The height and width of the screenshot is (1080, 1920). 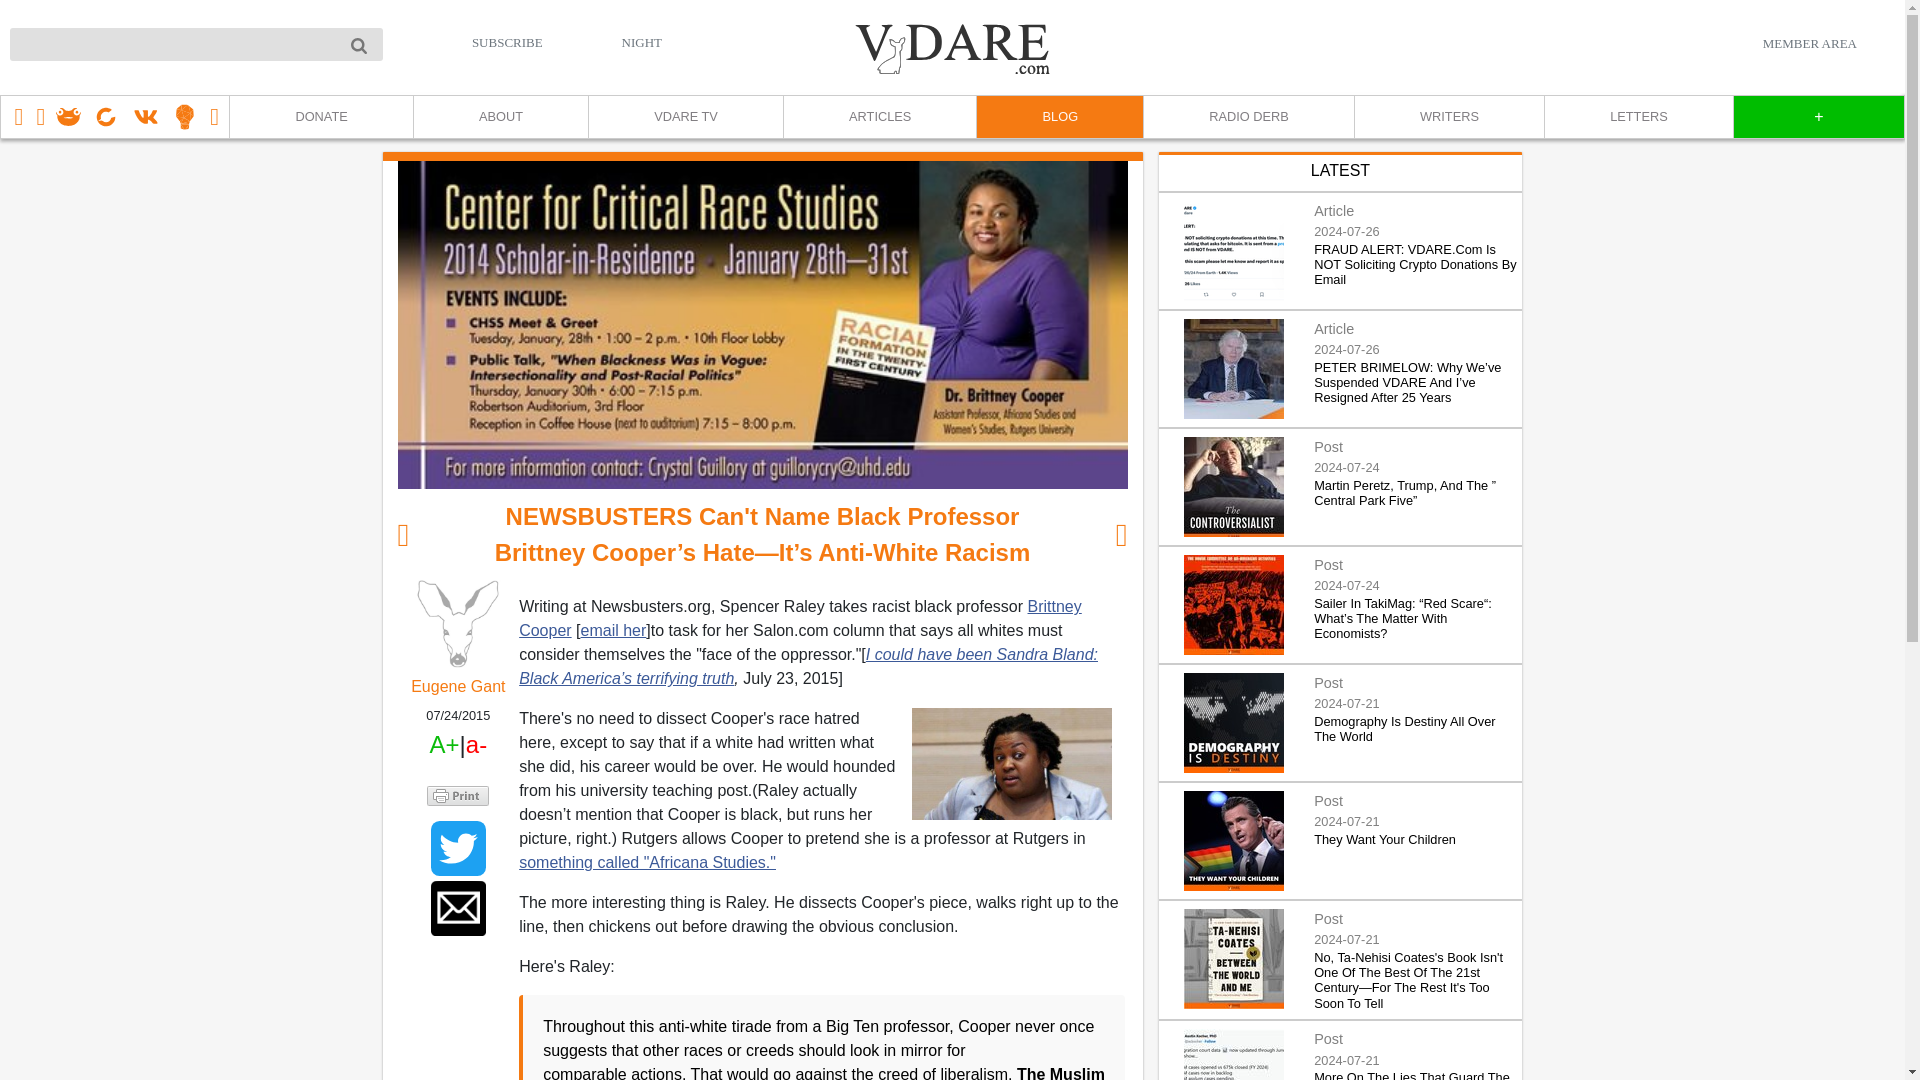 I want to click on ARTICLES, so click(x=879, y=117).